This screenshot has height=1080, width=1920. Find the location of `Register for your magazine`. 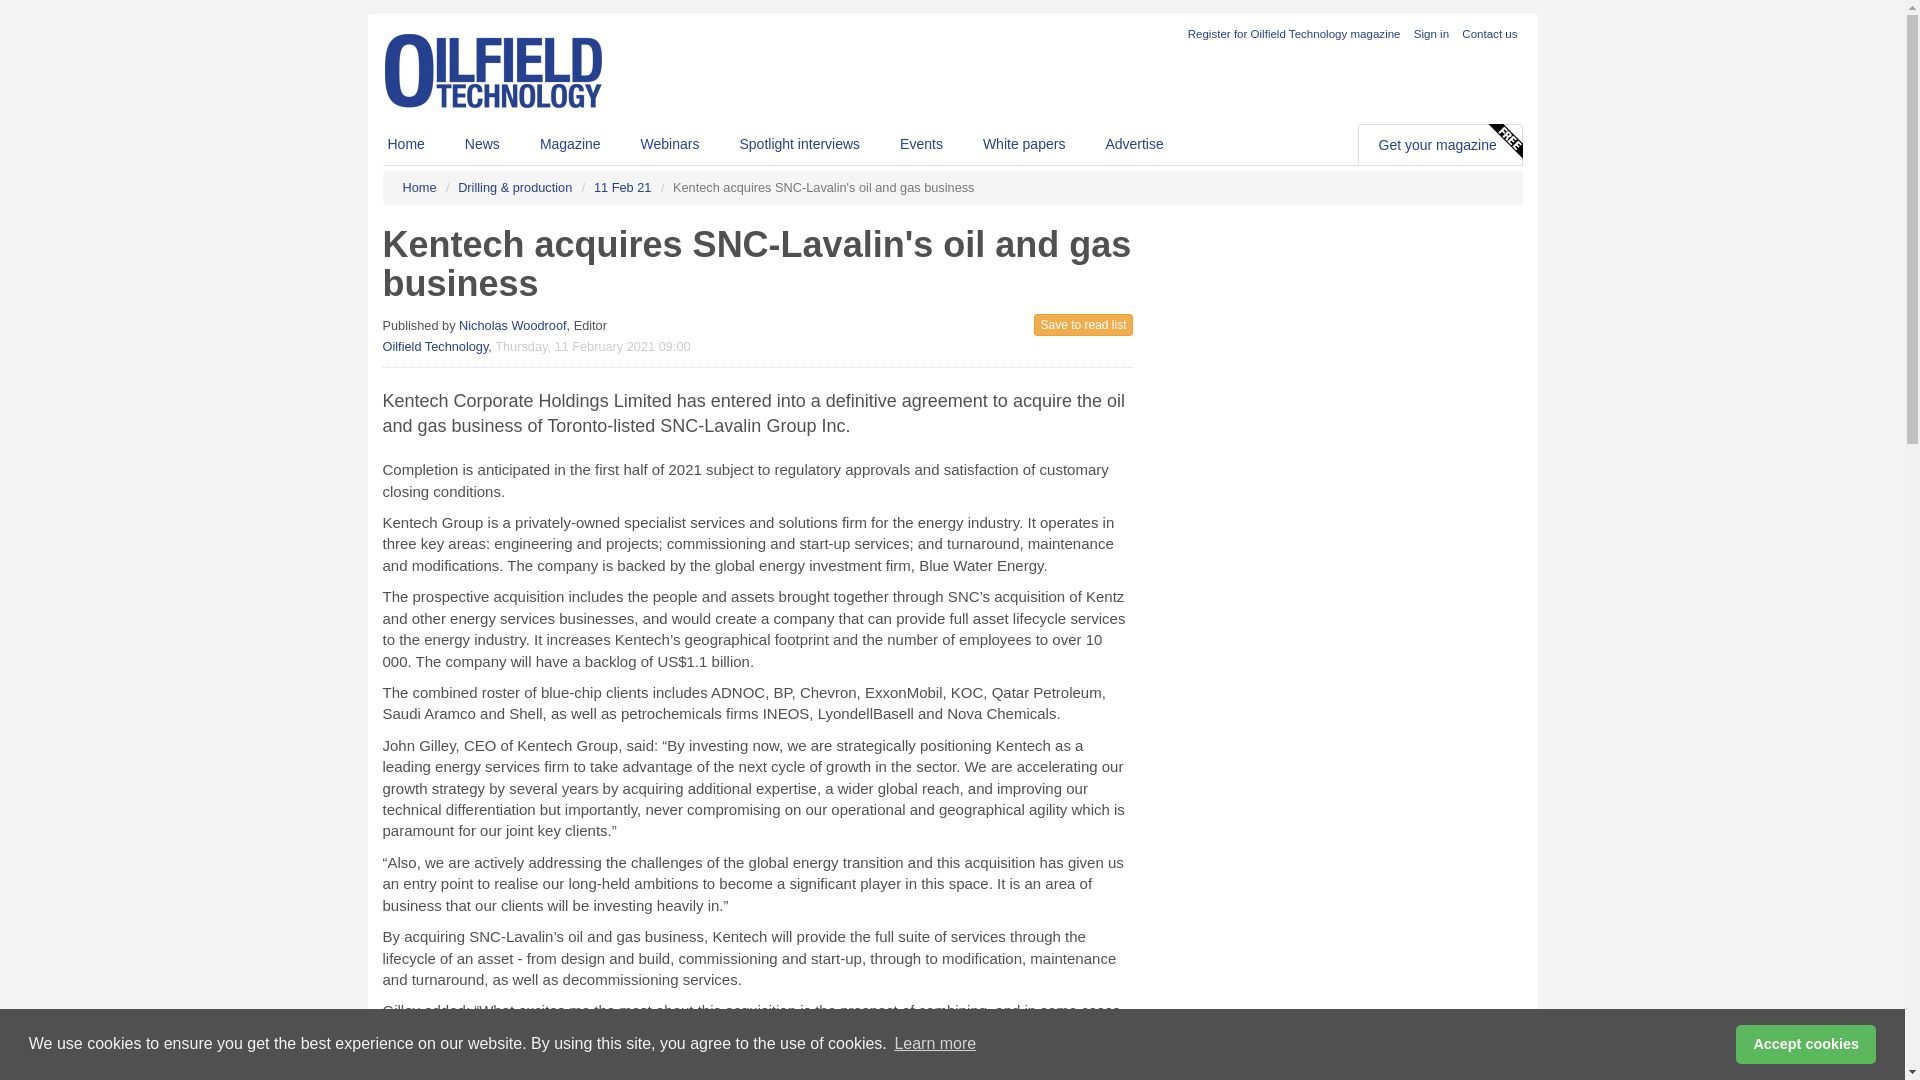

Register for your magazine is located at coordinates (1294, 34).